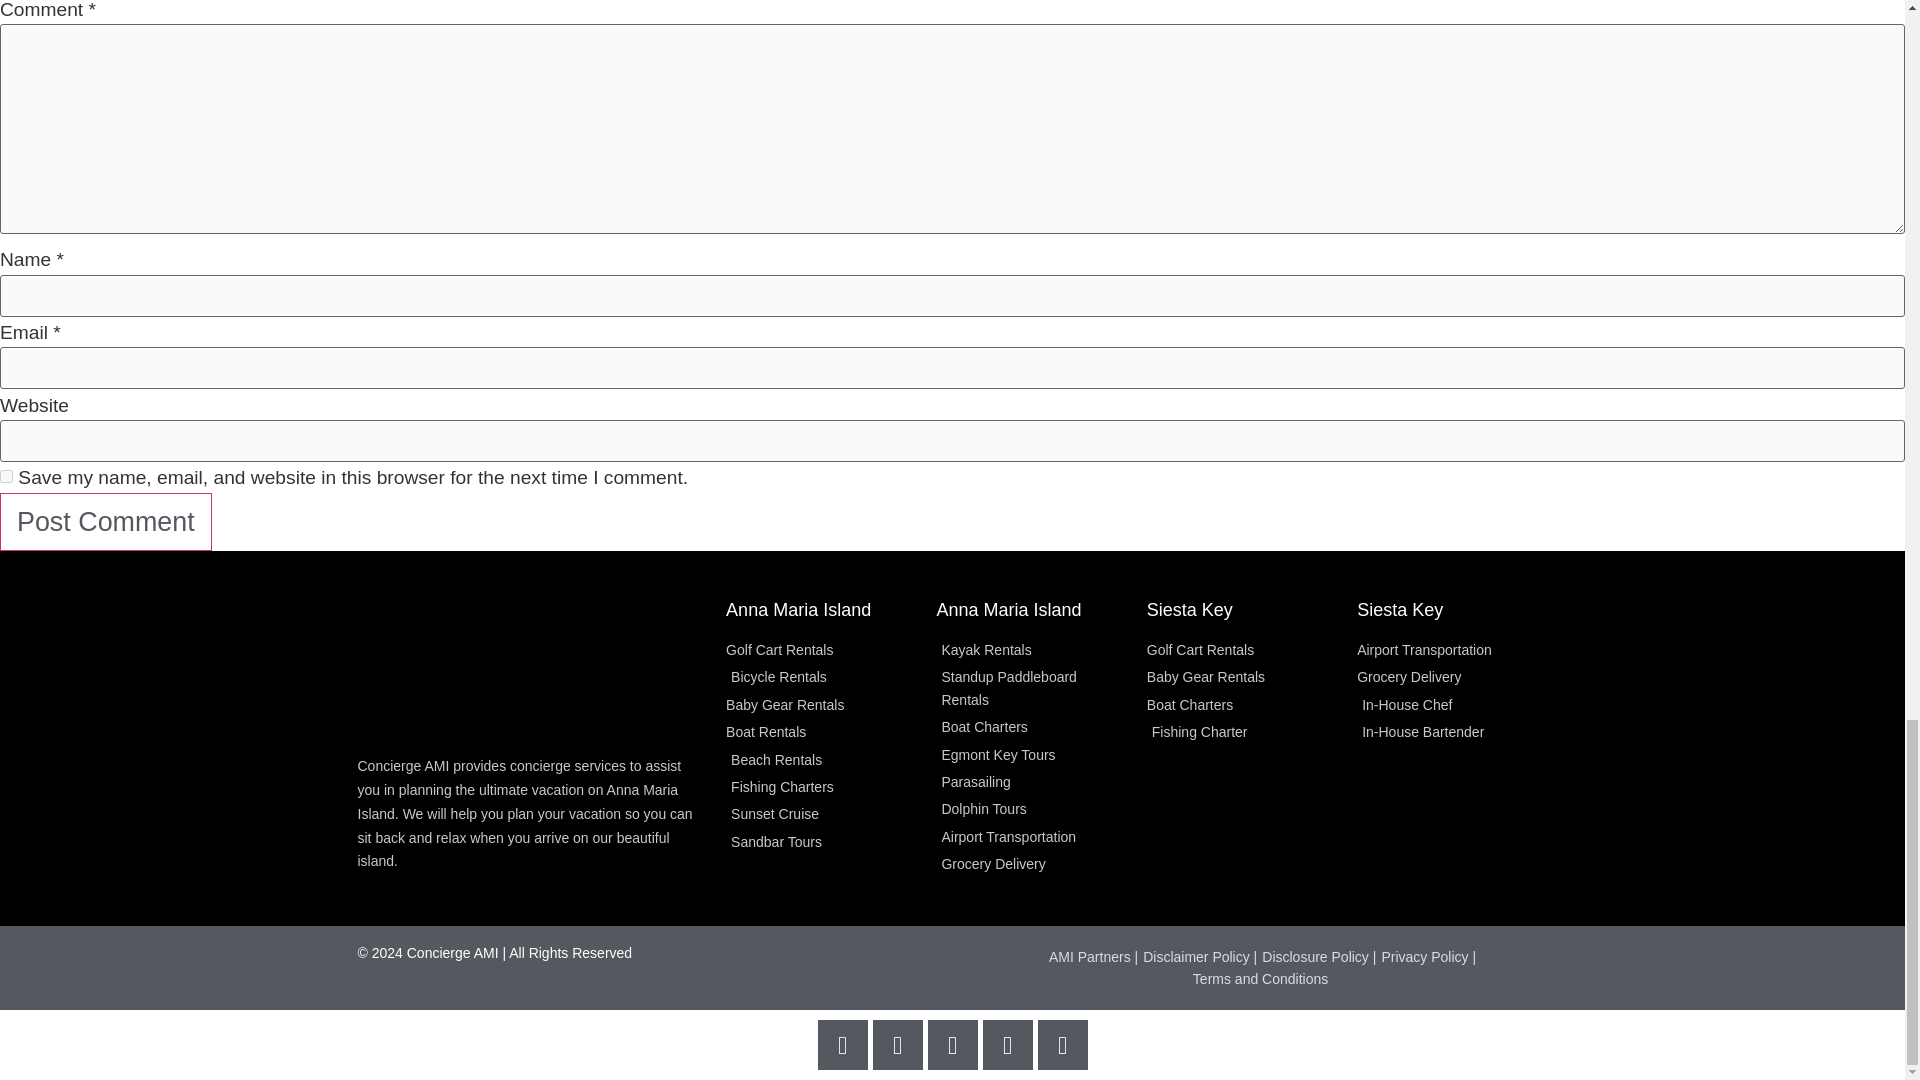 The height and width of the screenshot is (1080, 1920). What do you see at coordinates (820, 732) in the screenshot?
I see `Boat Rentals` at bounding box center [820, 732].